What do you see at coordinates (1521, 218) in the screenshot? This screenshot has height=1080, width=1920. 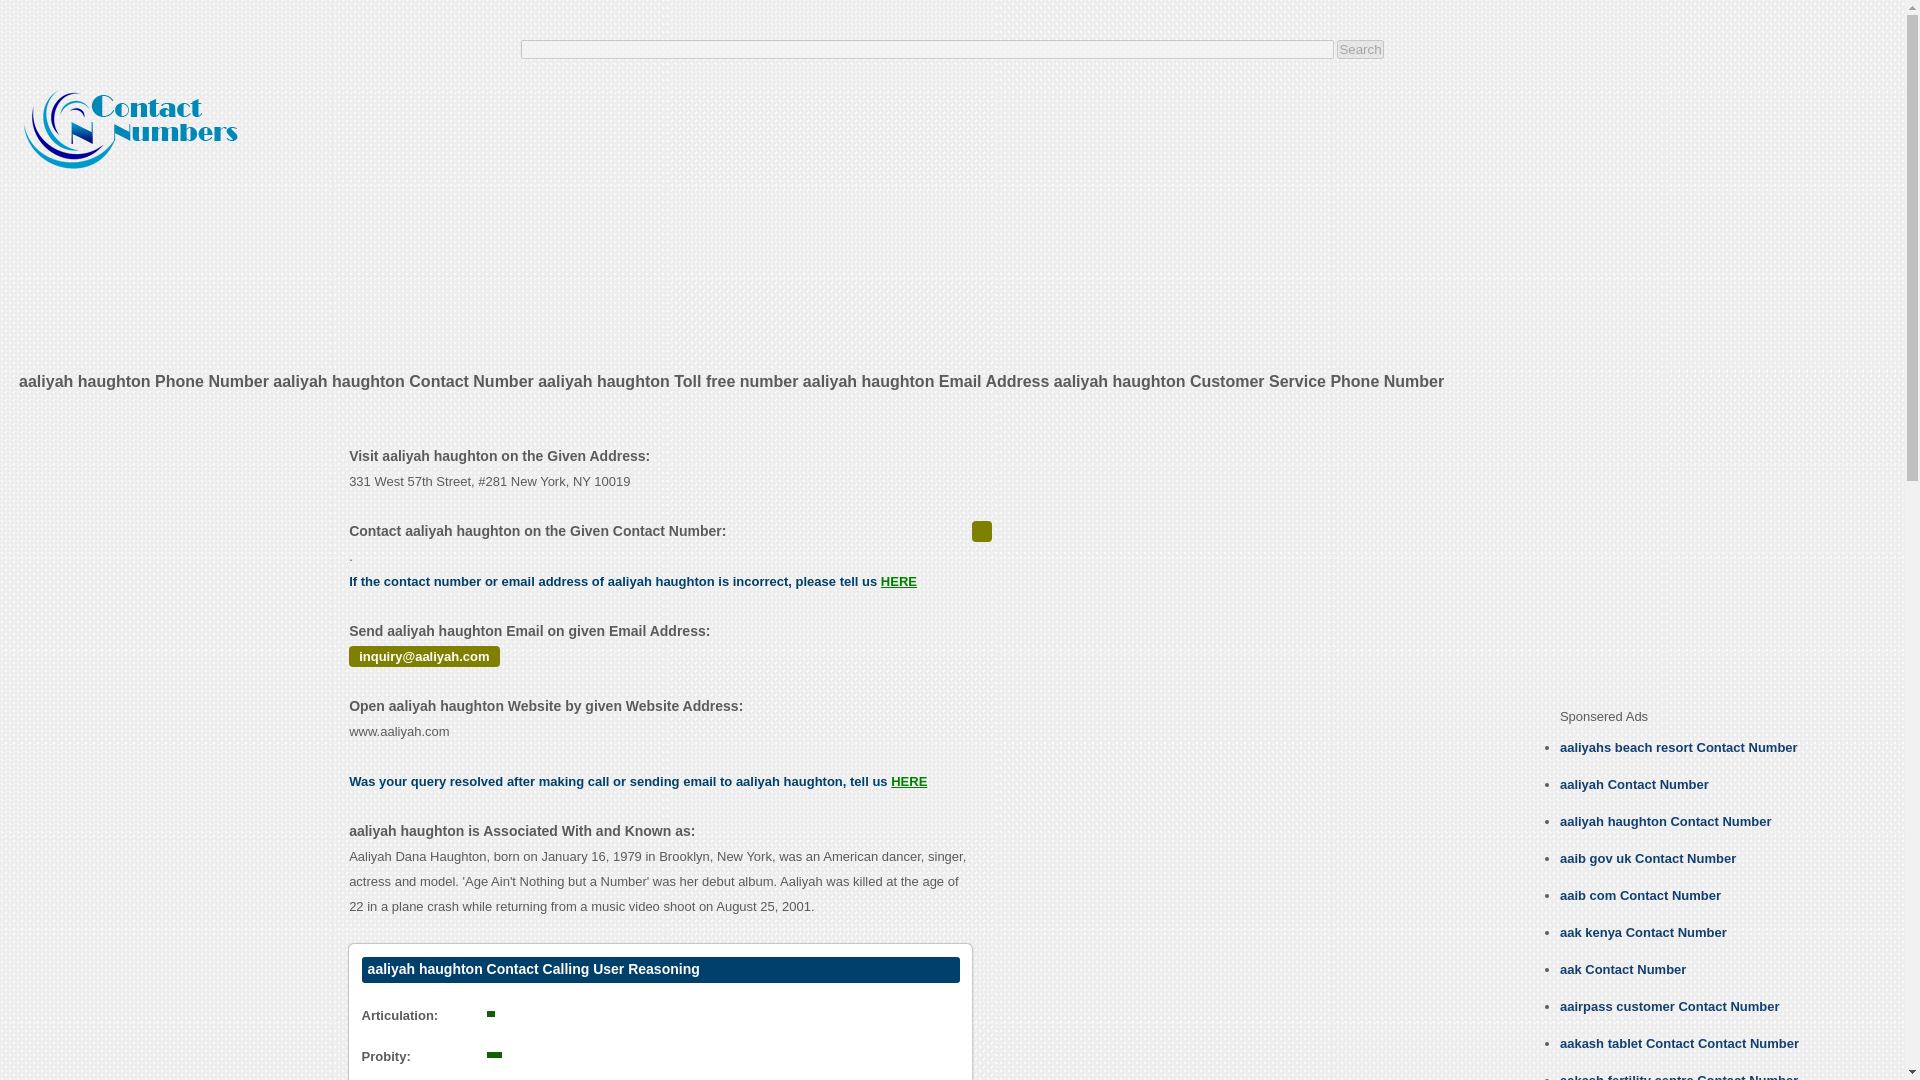 I see `Advertisement` at bounding box center [1521, 218].